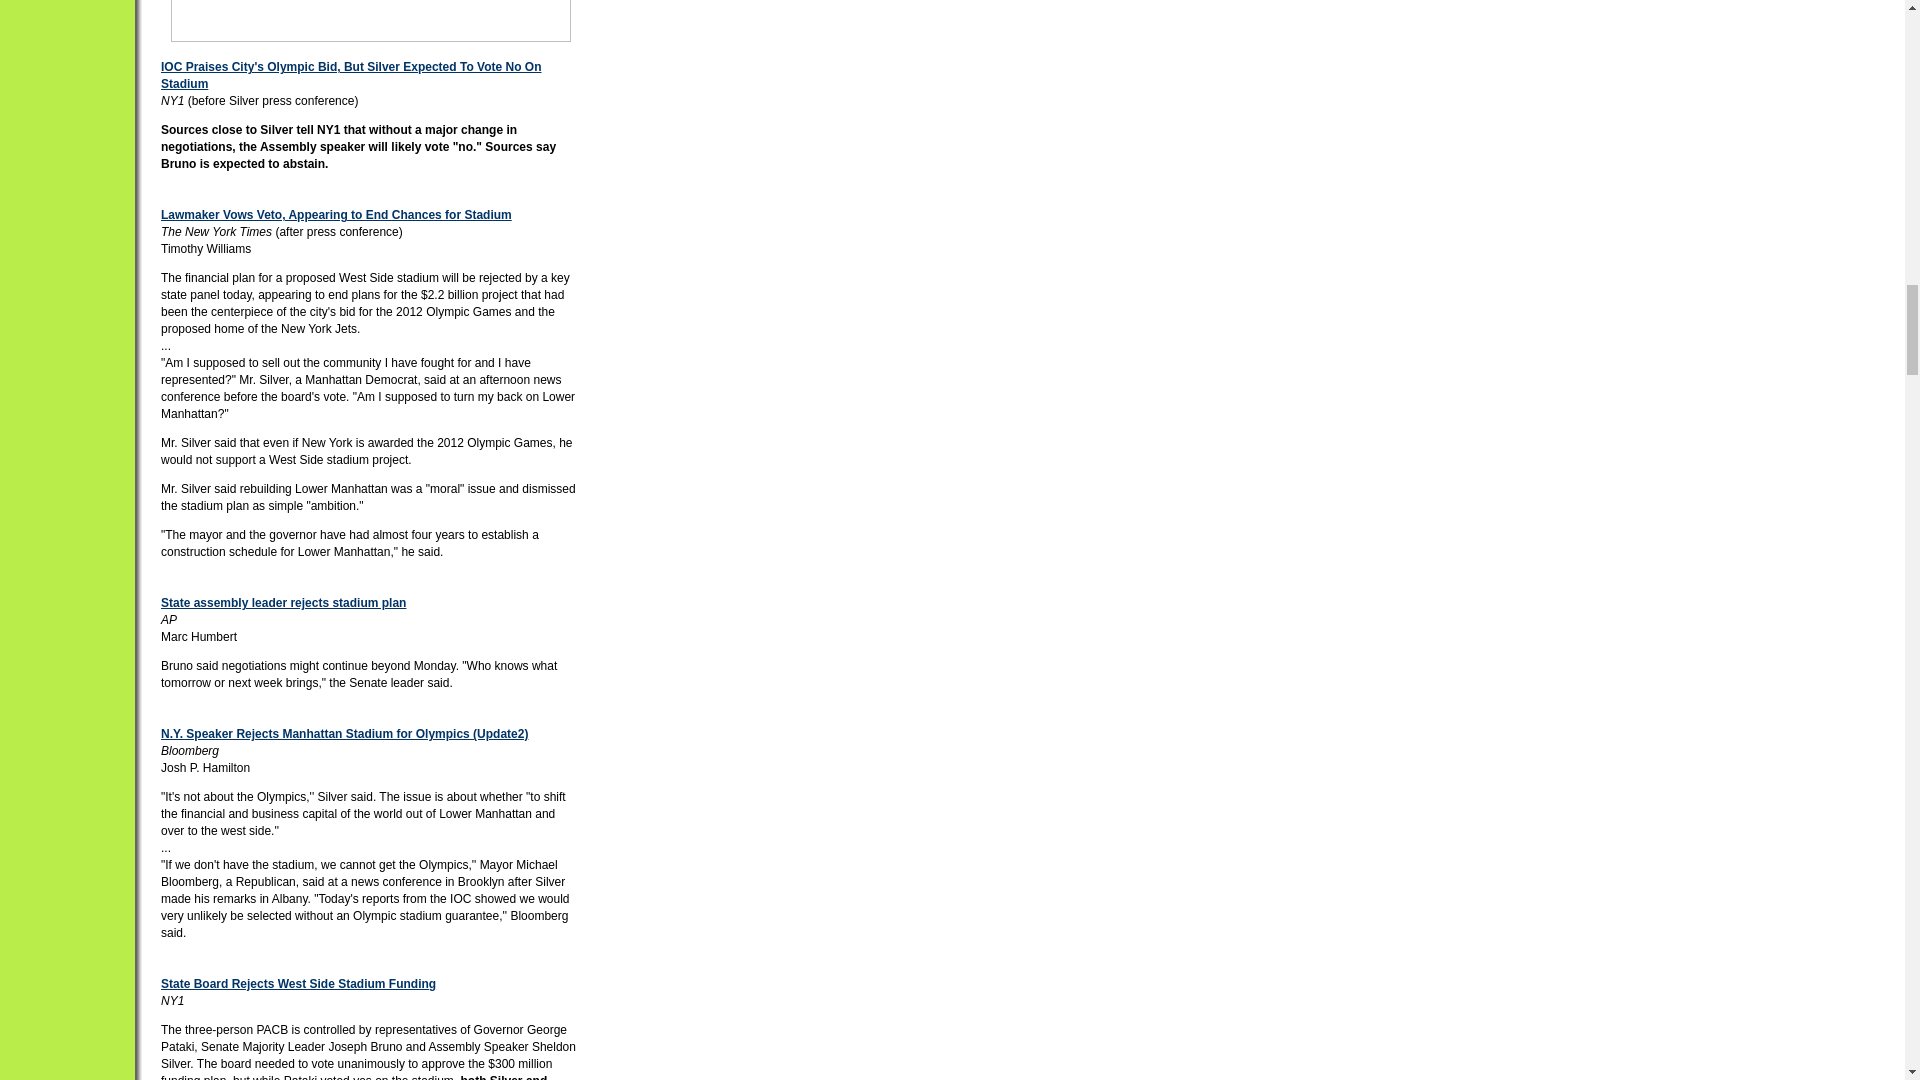  Describe the element at coordinates (298, 984) in the screenshot. I see `State Board Rejects West Side Stadium Funding` at that location.